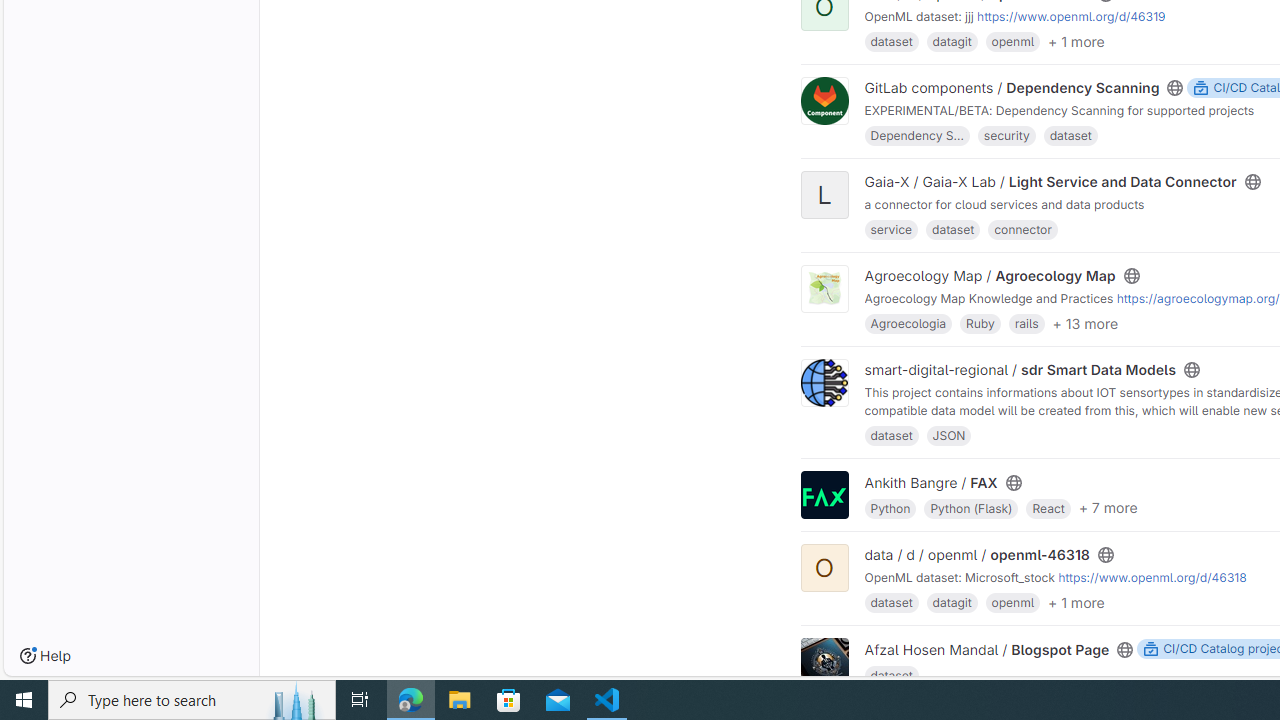  Describe the element at coordinates (1085, 322) in the screenshot. I see `+ 13 more` at that location.